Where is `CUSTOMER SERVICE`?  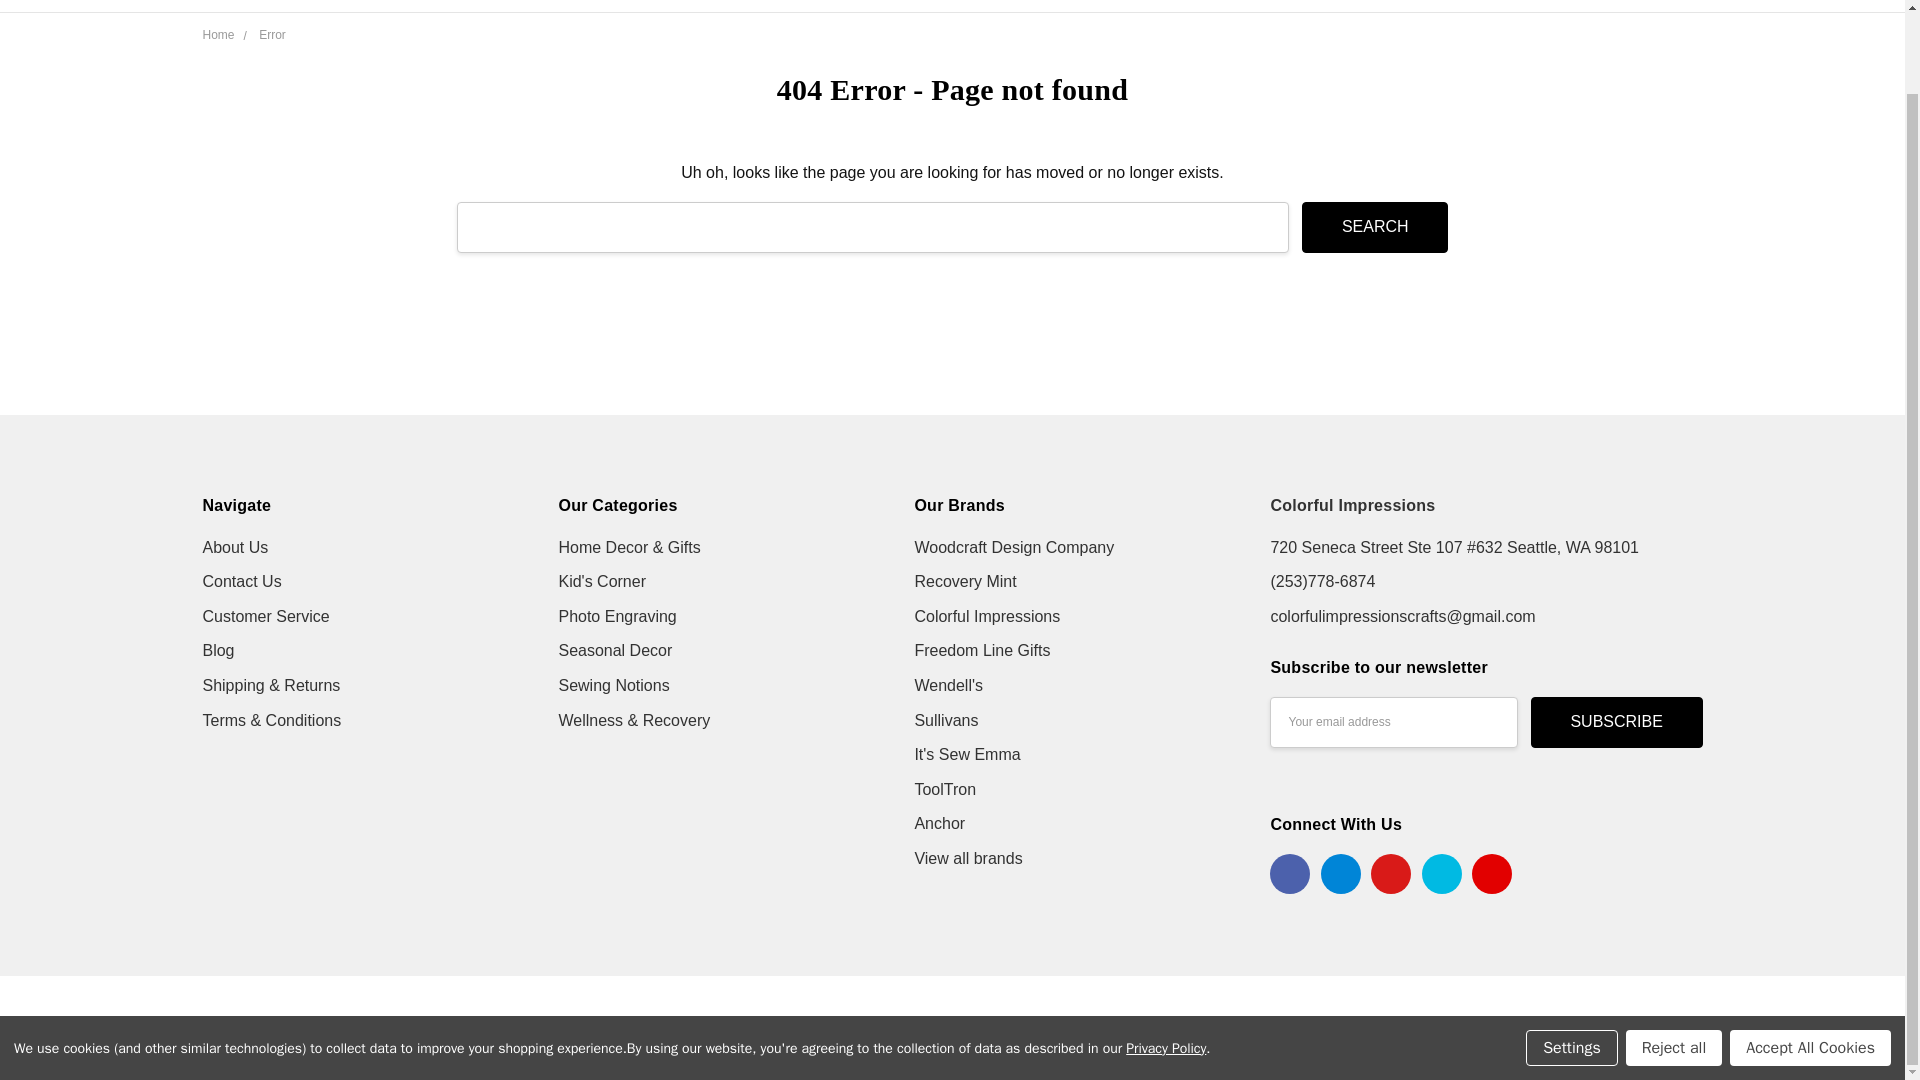 CUSTOMER SERVICE is located at coordinates (686, 6).